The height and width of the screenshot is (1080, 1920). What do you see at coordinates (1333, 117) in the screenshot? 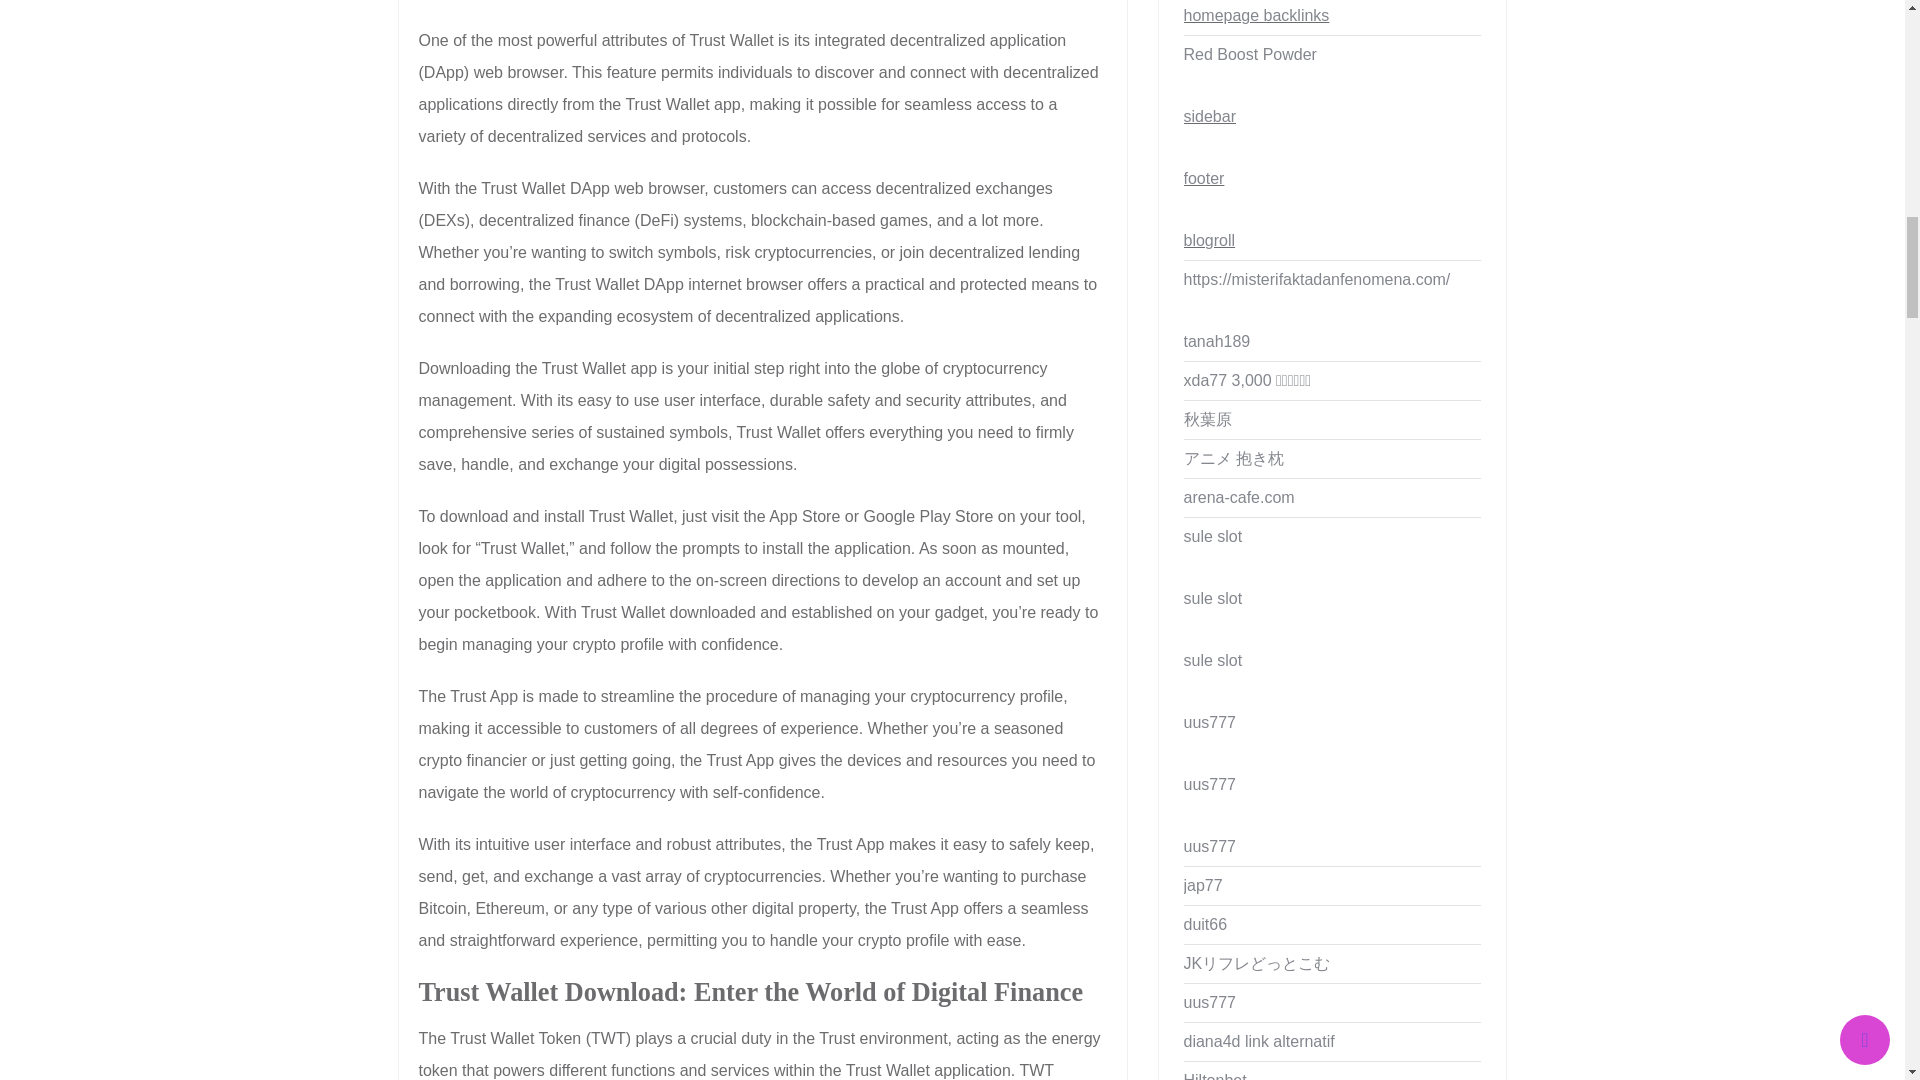
I see `sidebar` at bounding box center [1333, 117].